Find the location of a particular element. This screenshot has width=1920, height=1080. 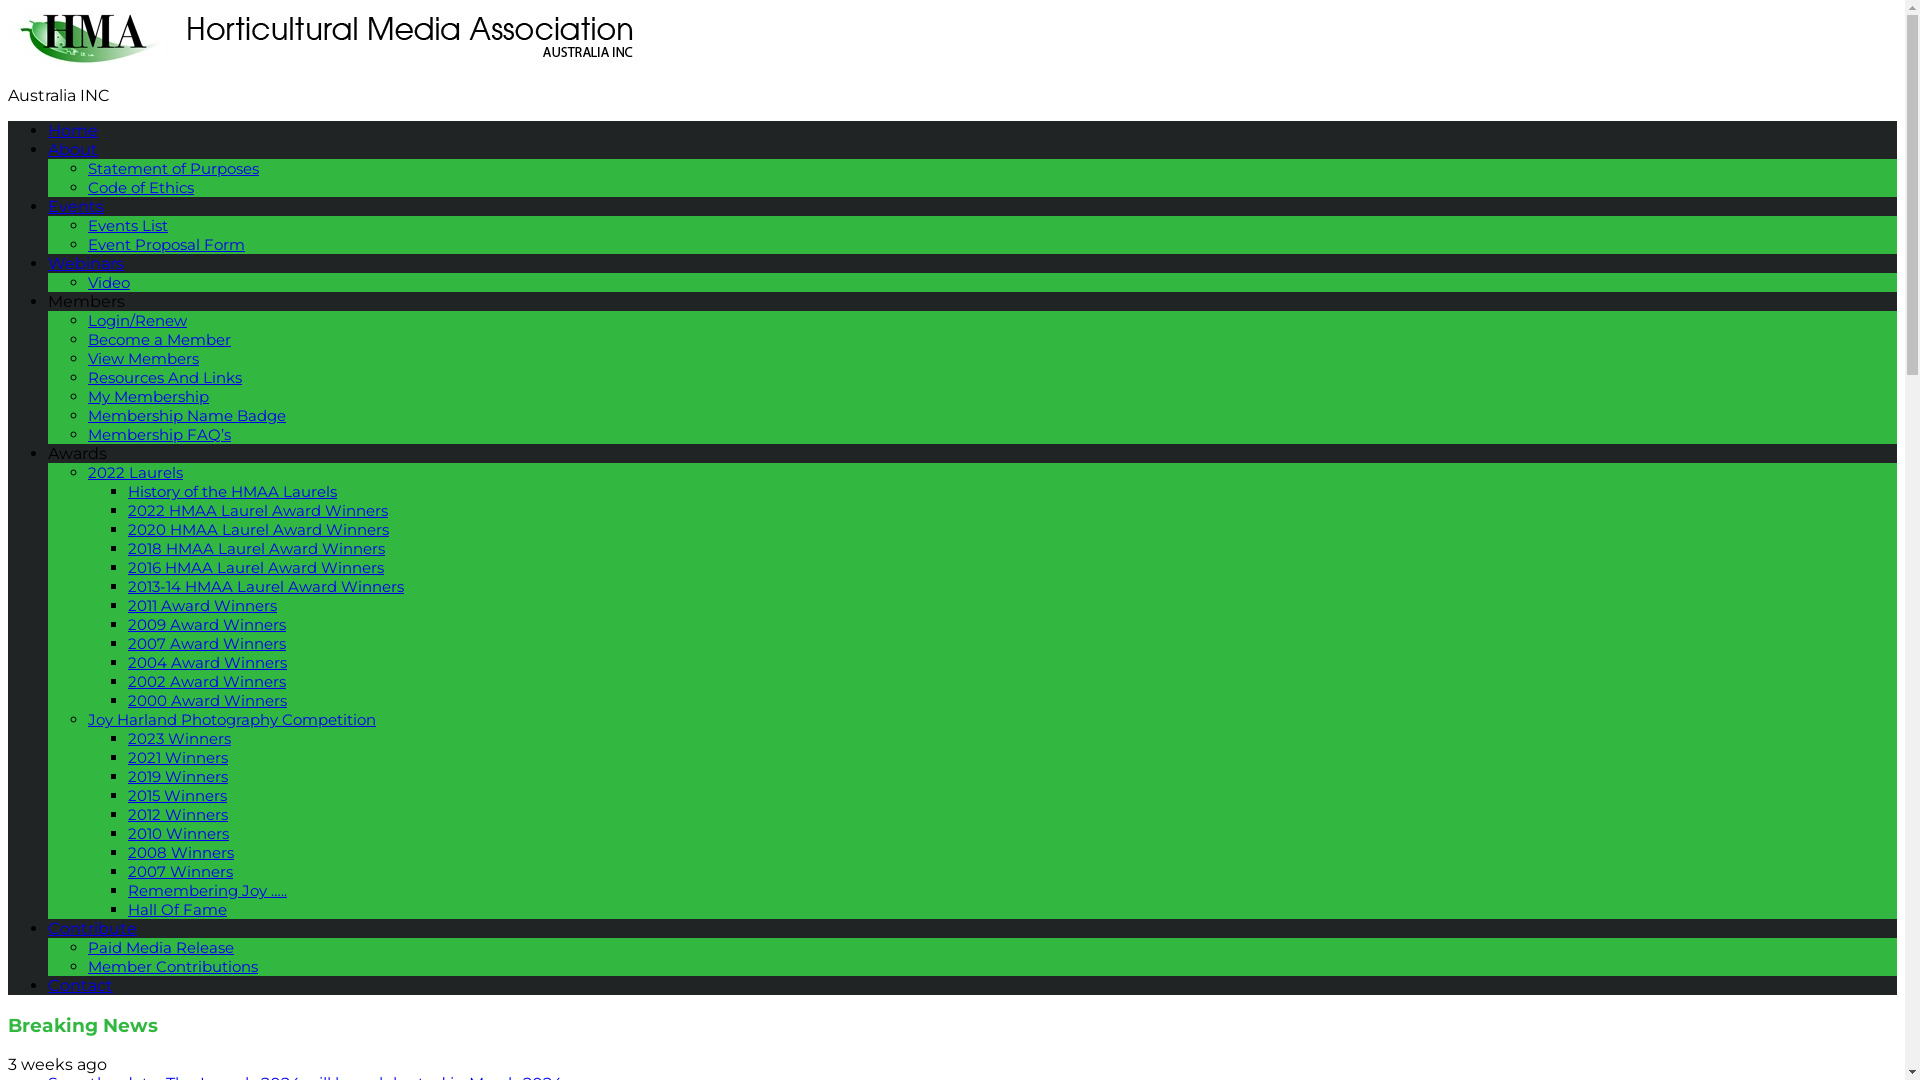

2020 HMAA Laurel Award Winners is located at coordinates (258, 530).